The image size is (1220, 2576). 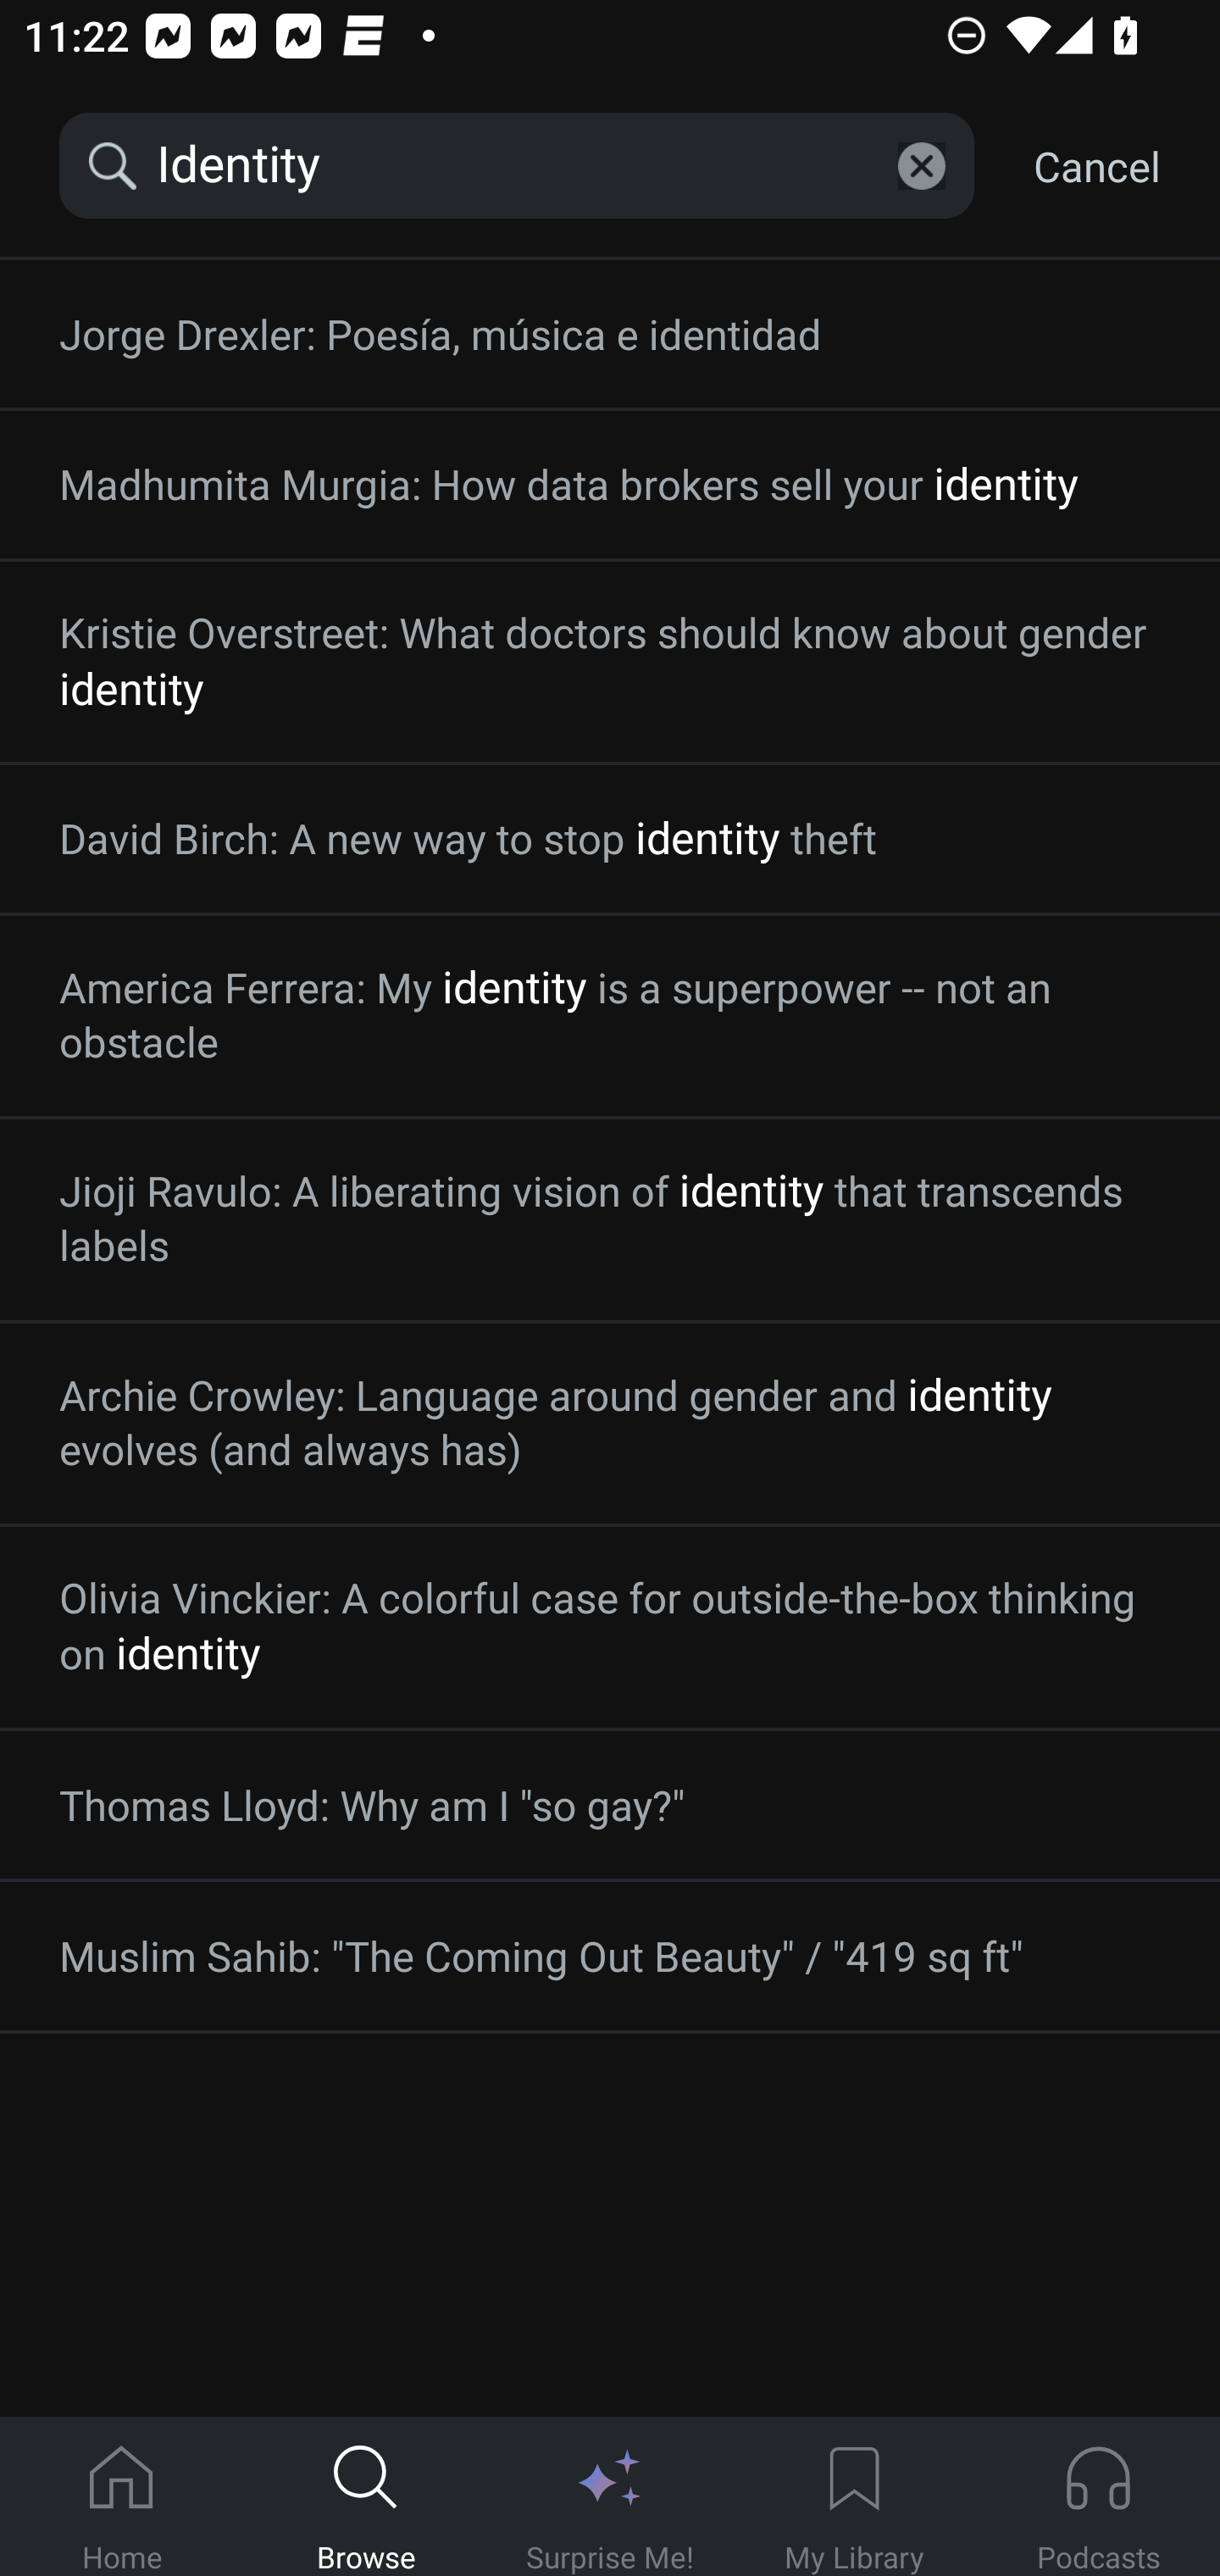 What do you see at coordinates (517, 166) in the screenshot?
I see `Identity` at bounding box center [517, 166].